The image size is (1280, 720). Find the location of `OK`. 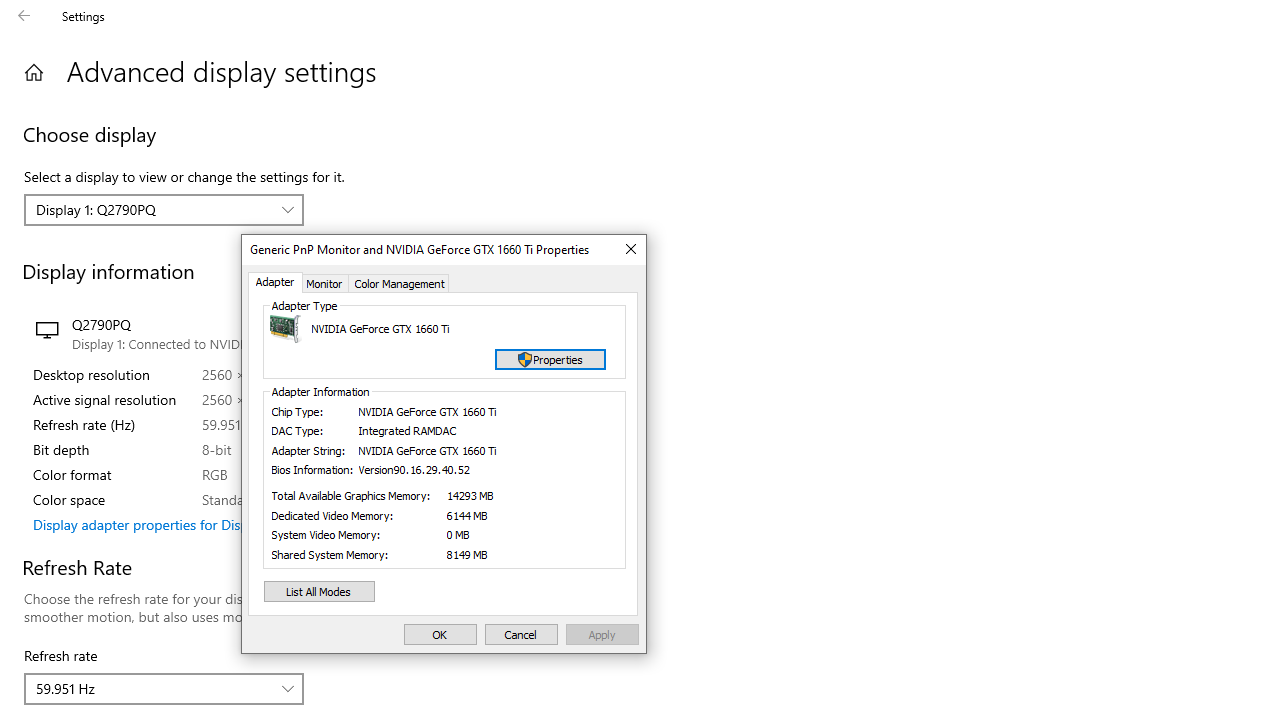

OK is located at coordinates (440, 634).